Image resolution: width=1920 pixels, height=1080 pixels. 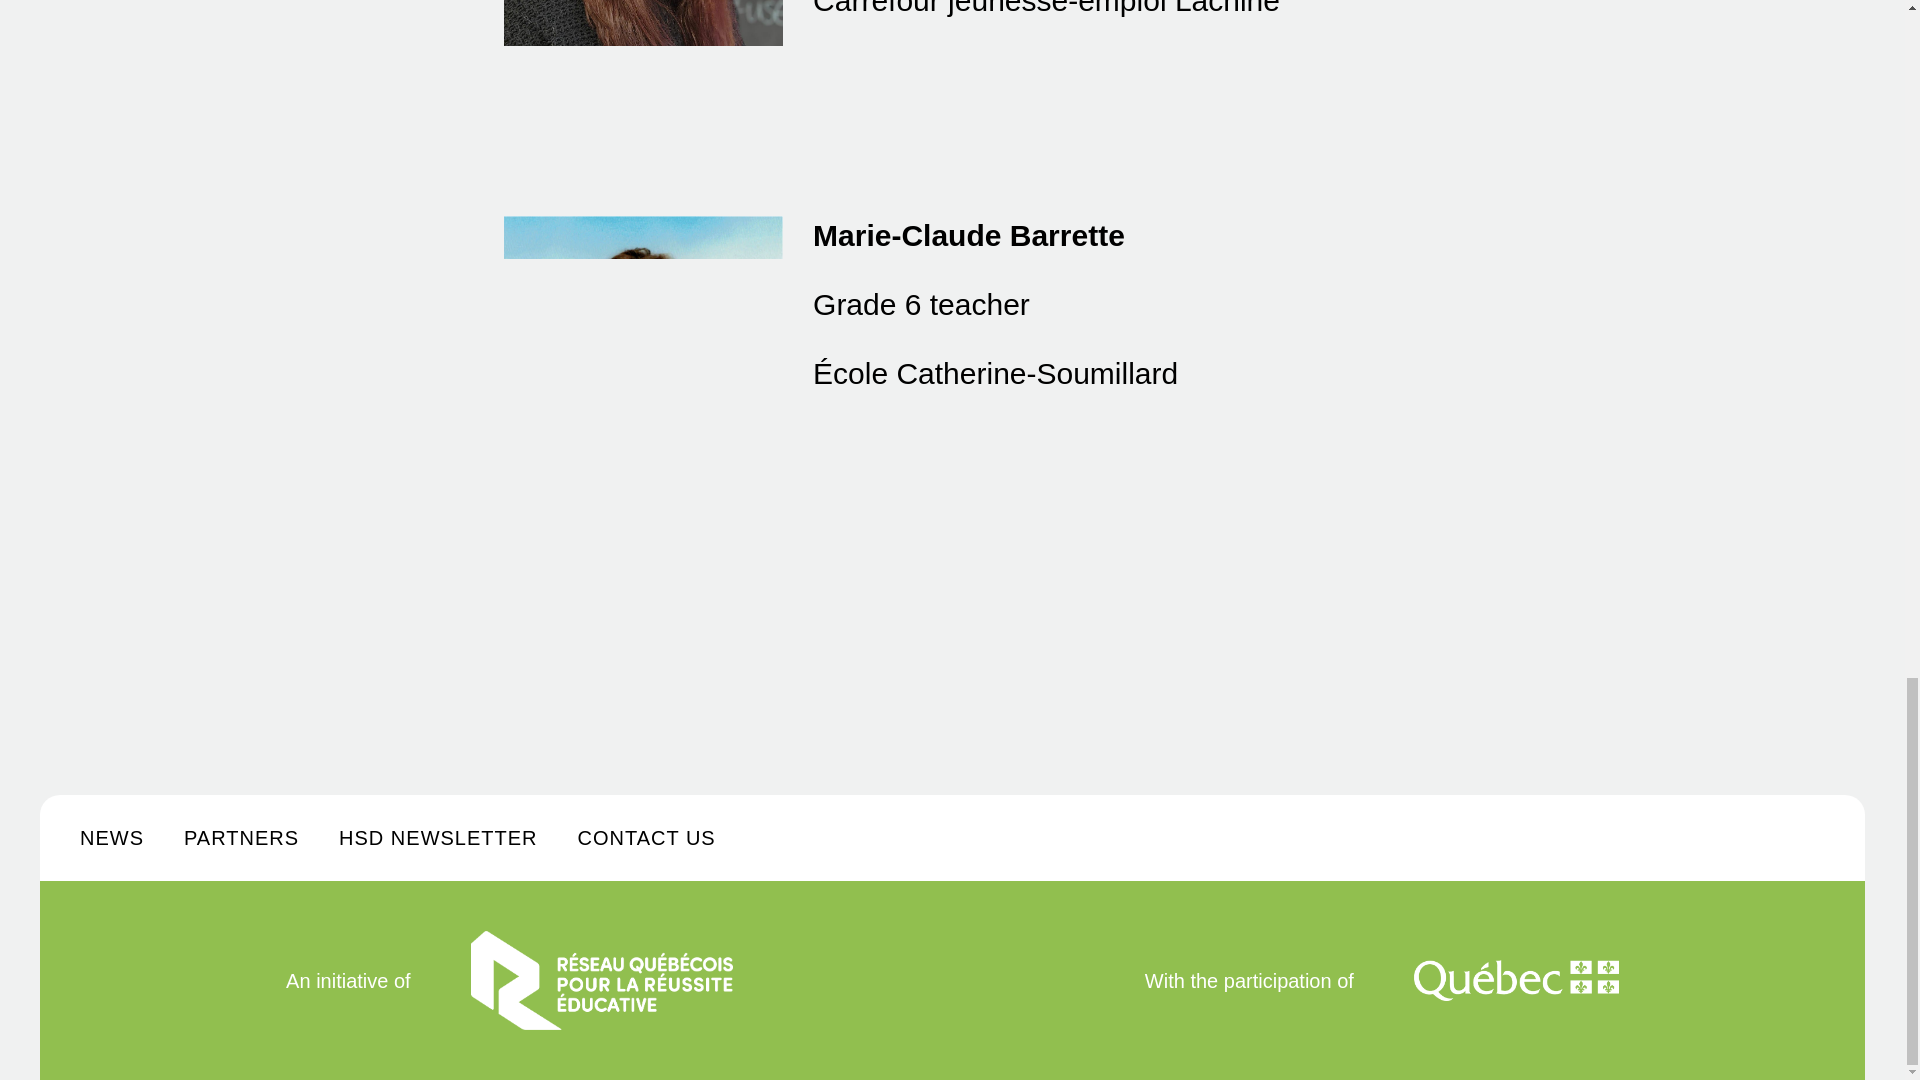 What do you see at coordinates (438, 837) in the screenshot?
I see `HSD NEWSLETTER` at bounding box center [438, 837].